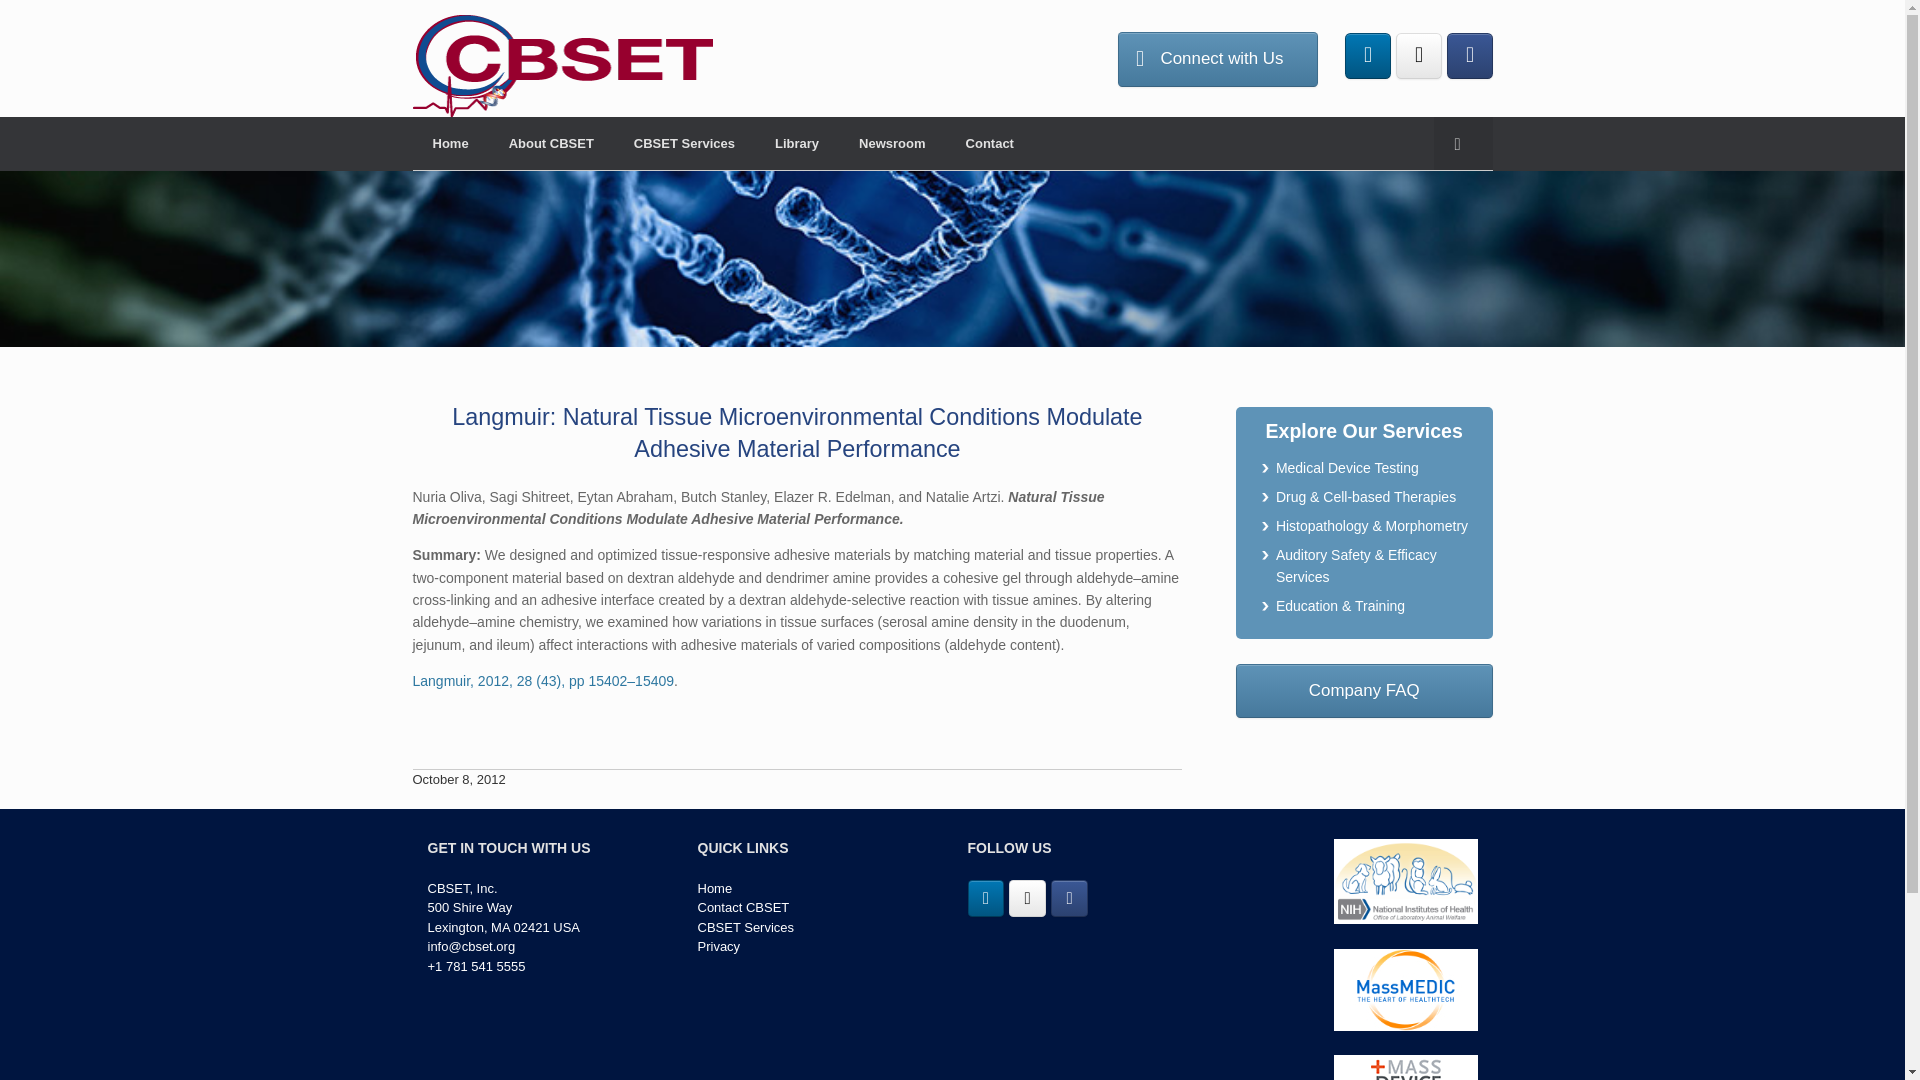  Describe the element at coordinates (552, 142) in the screenshot. I see `About CBSET` at that location.